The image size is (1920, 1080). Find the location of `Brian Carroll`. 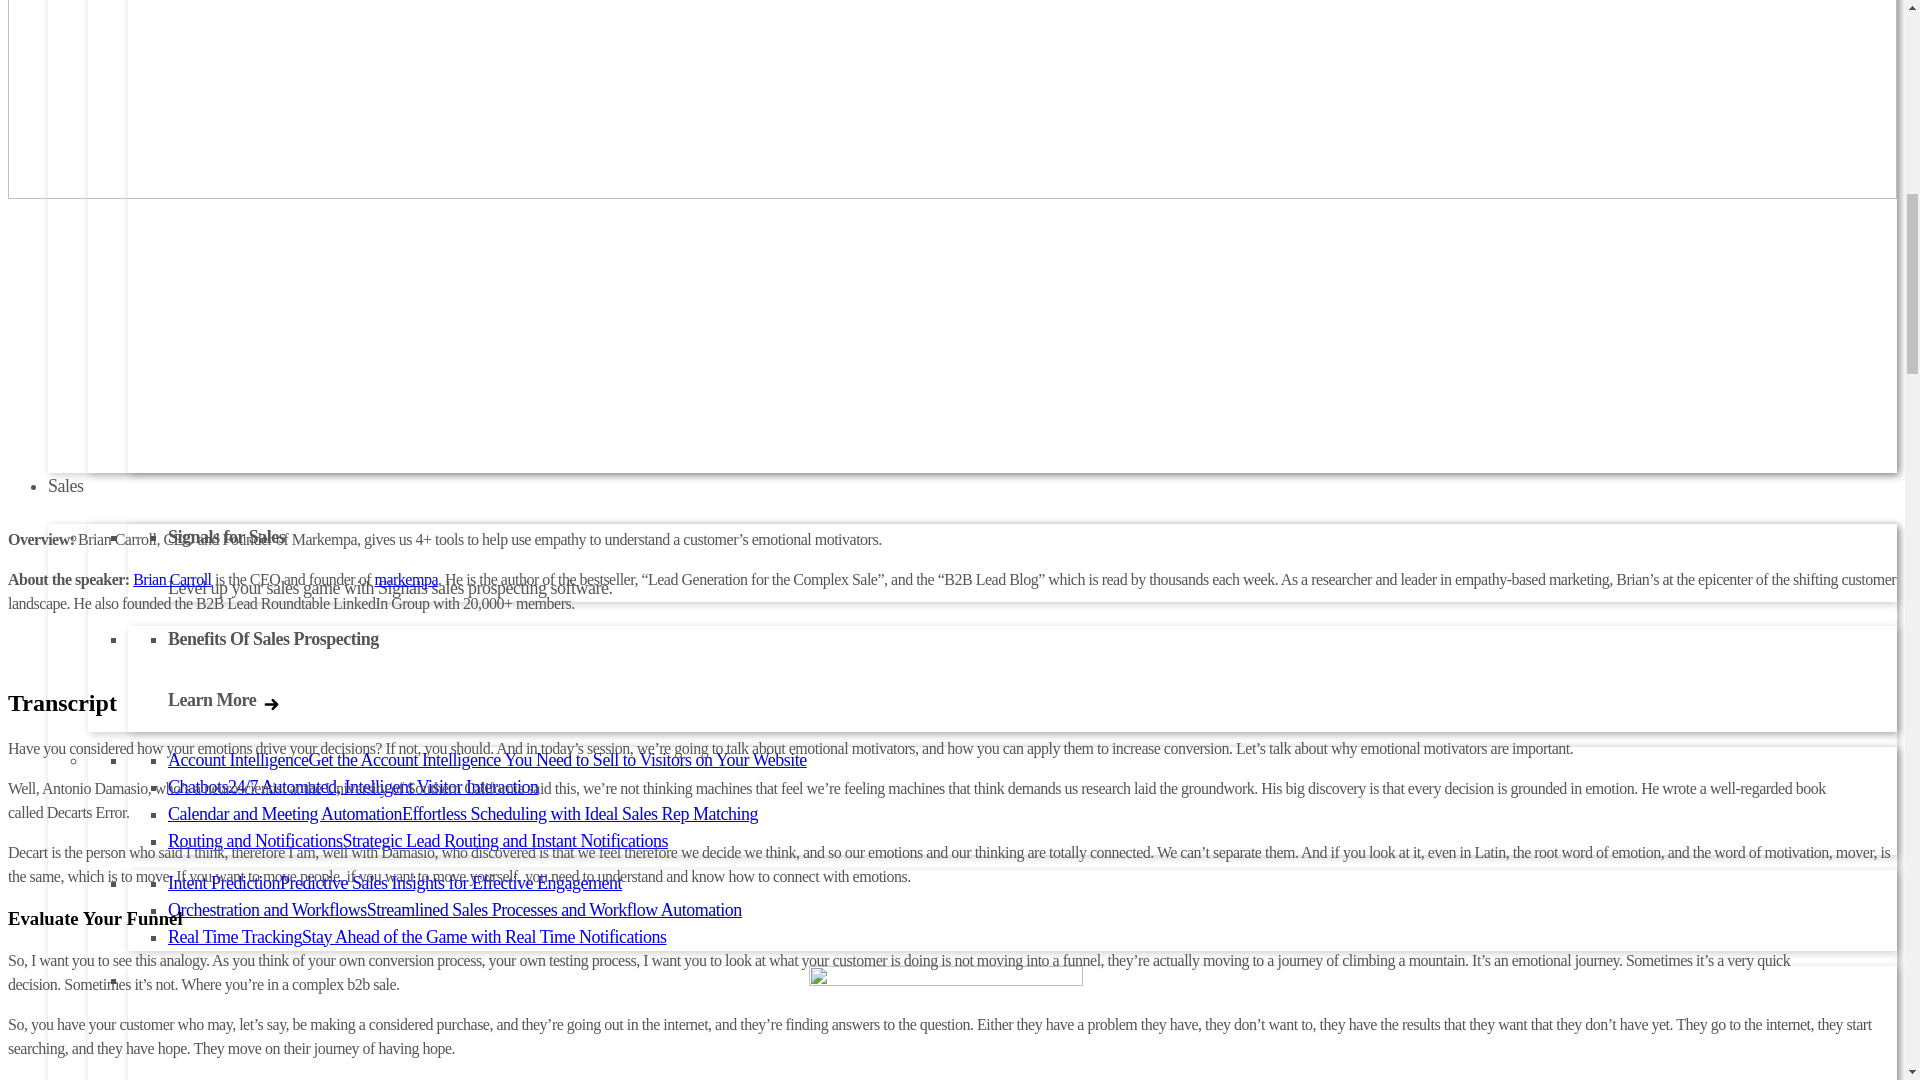

Brian Carroll is located at coordinates (172, 579).